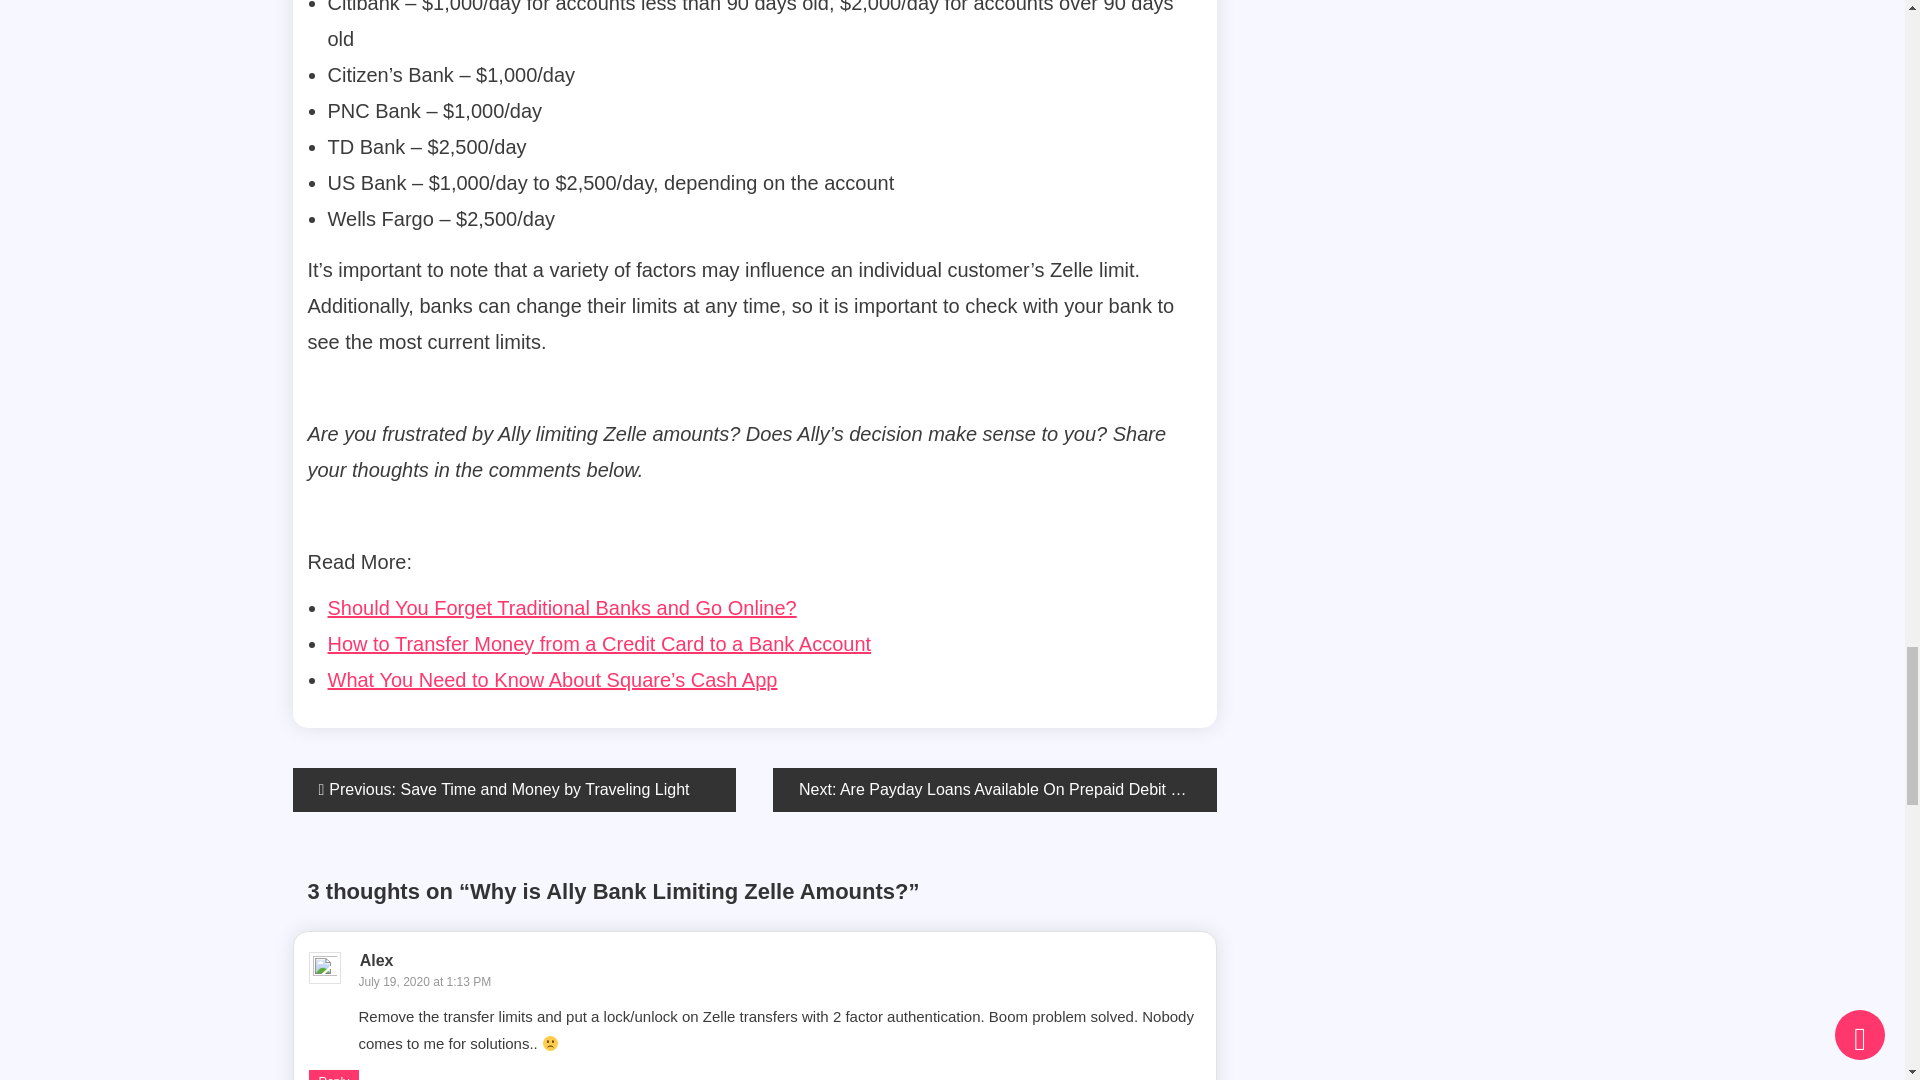 The height and width of the screenshot is (1080, 1920). Describe the element at coordinates (333, 1075) in the screenshot. I see `Reply` at that location.